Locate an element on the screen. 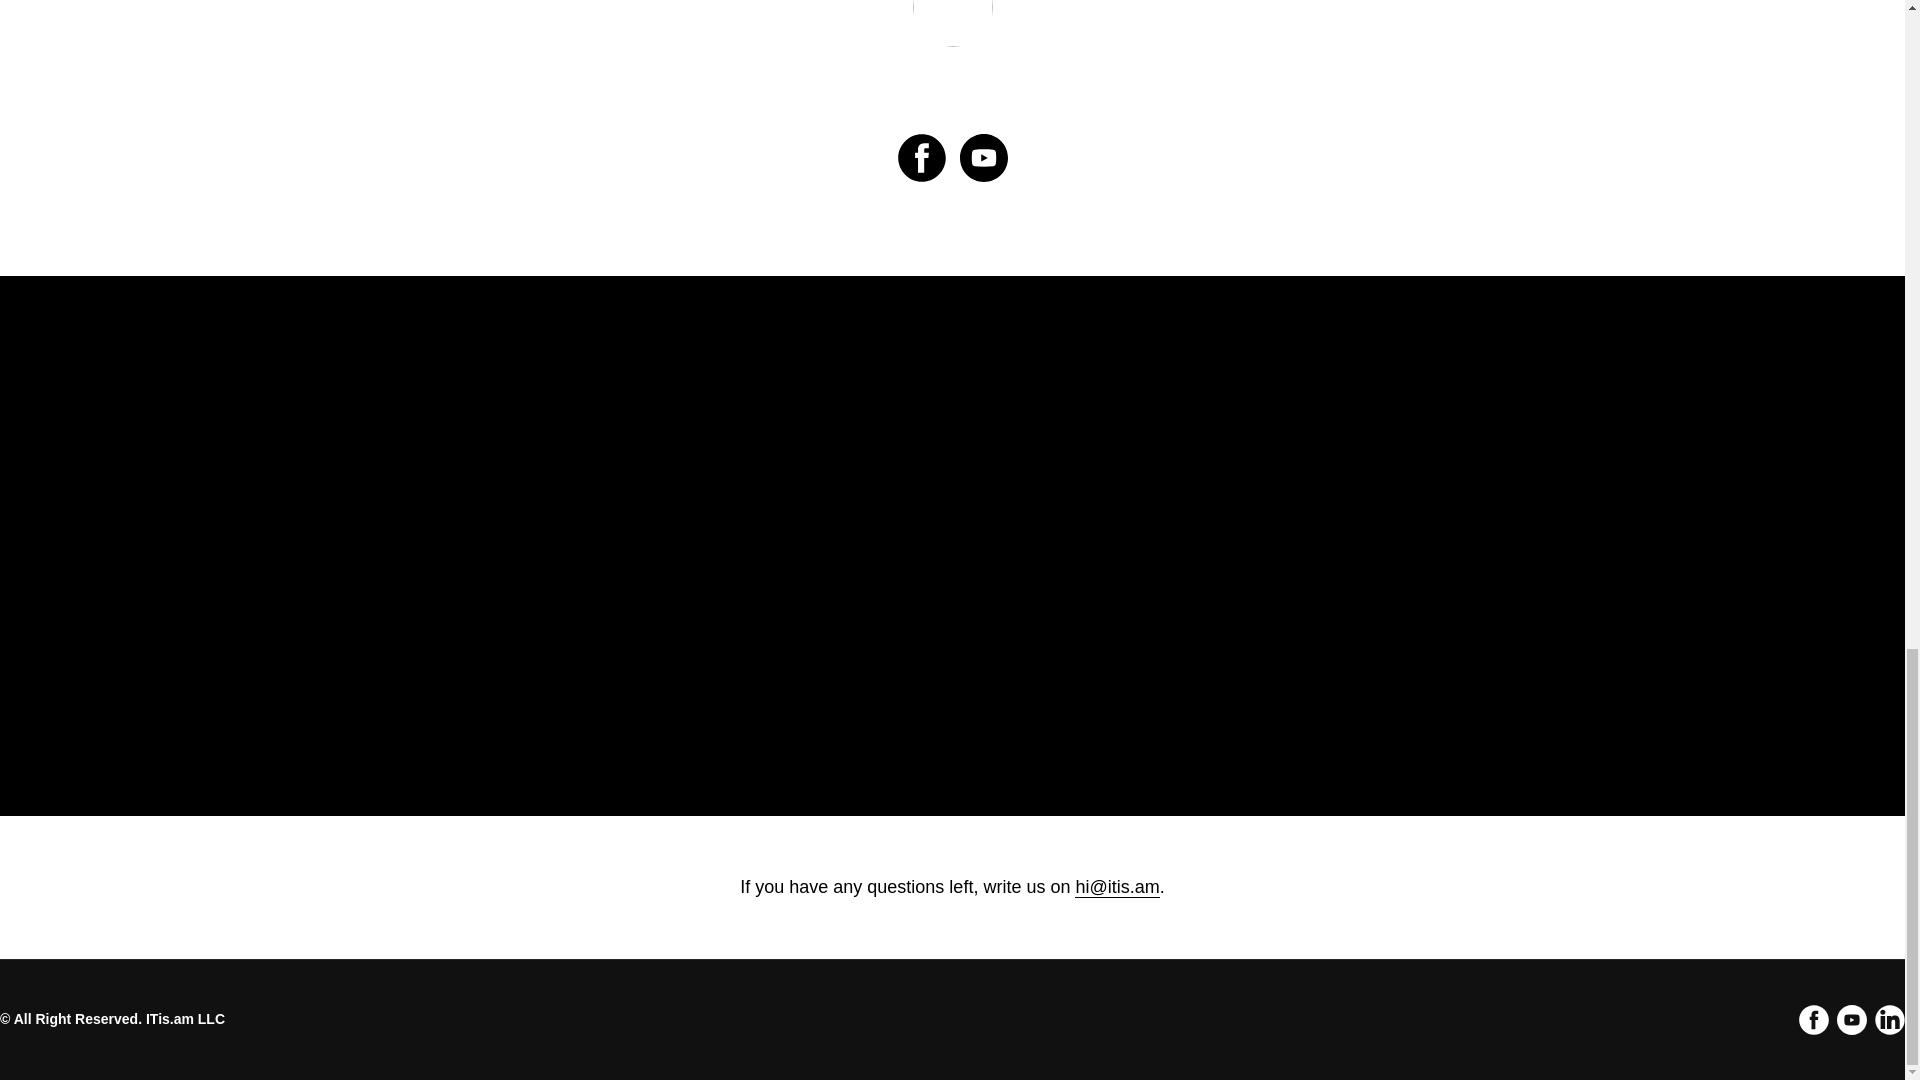  Youtube is located at coordinates (1852, 1028).